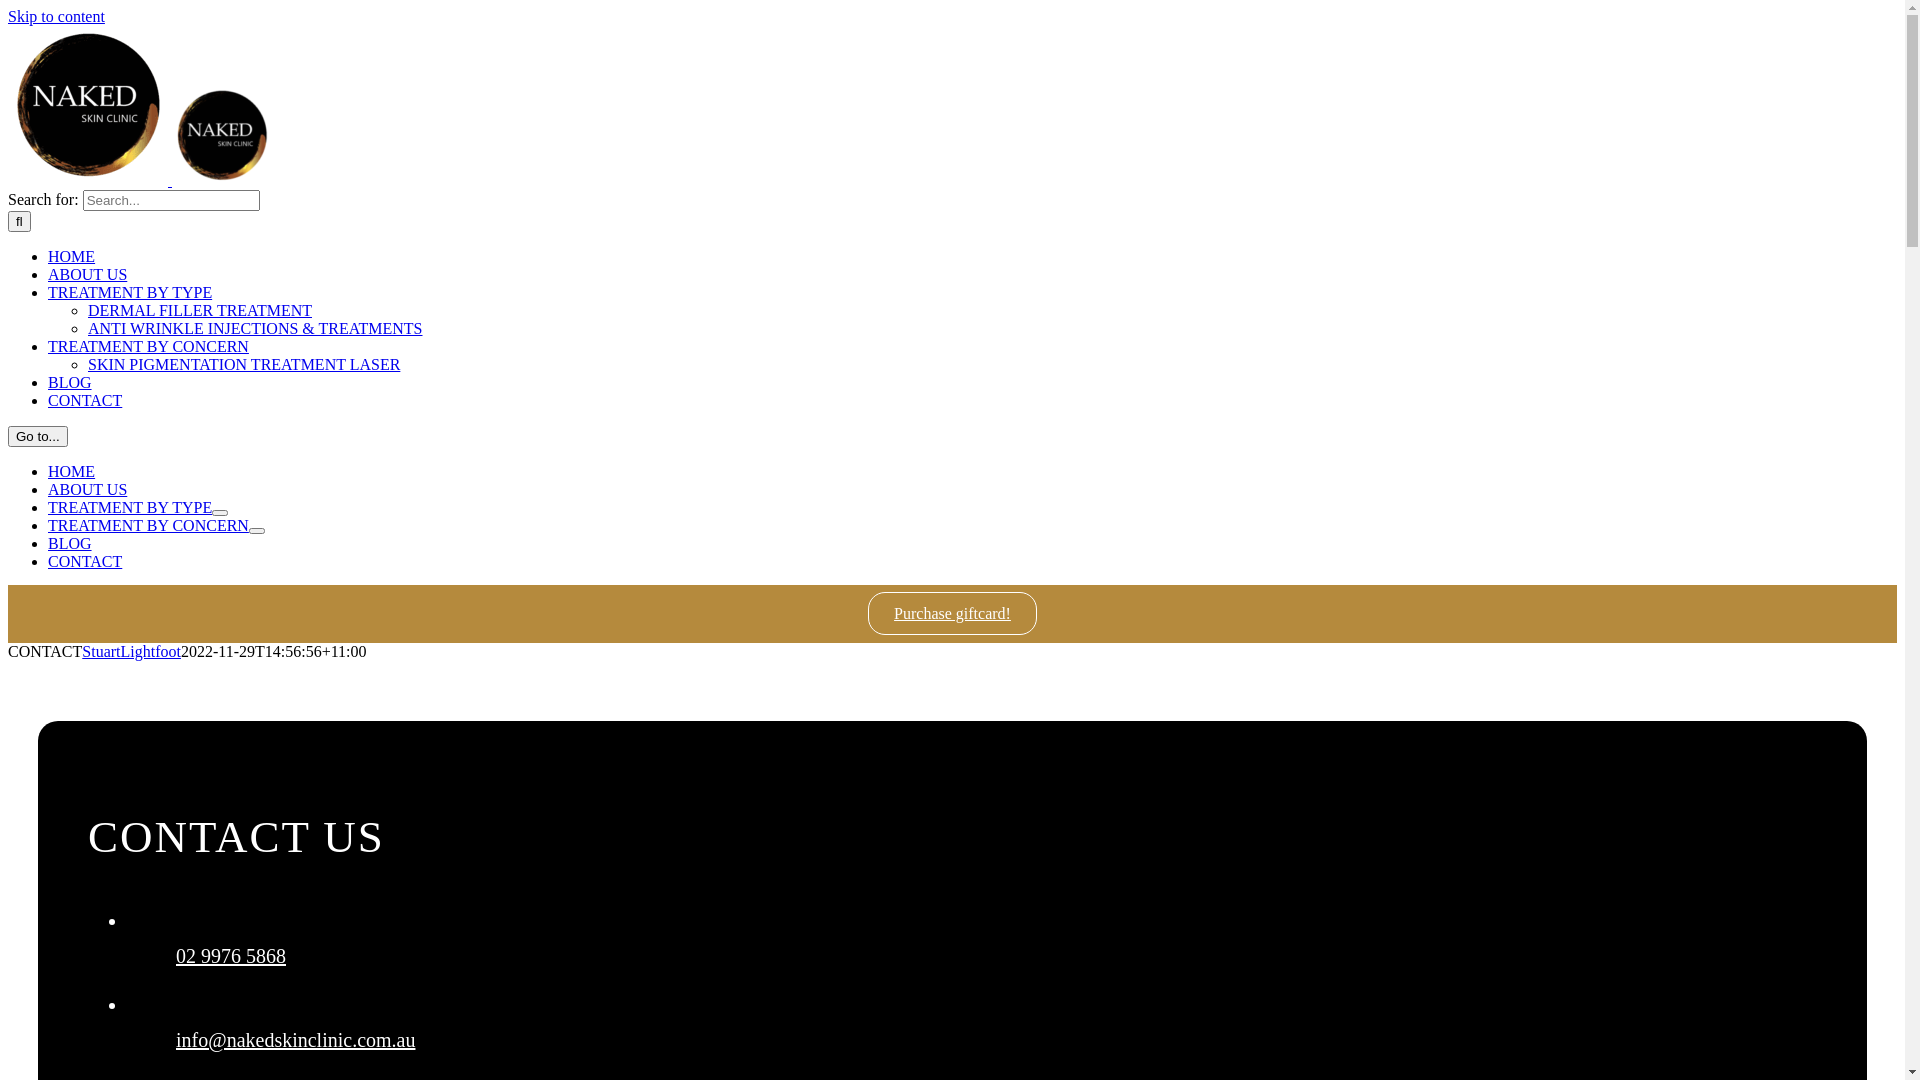 This screenshot has height=1080, width=1920. I want to click on Skip to content, so click(56, 16).